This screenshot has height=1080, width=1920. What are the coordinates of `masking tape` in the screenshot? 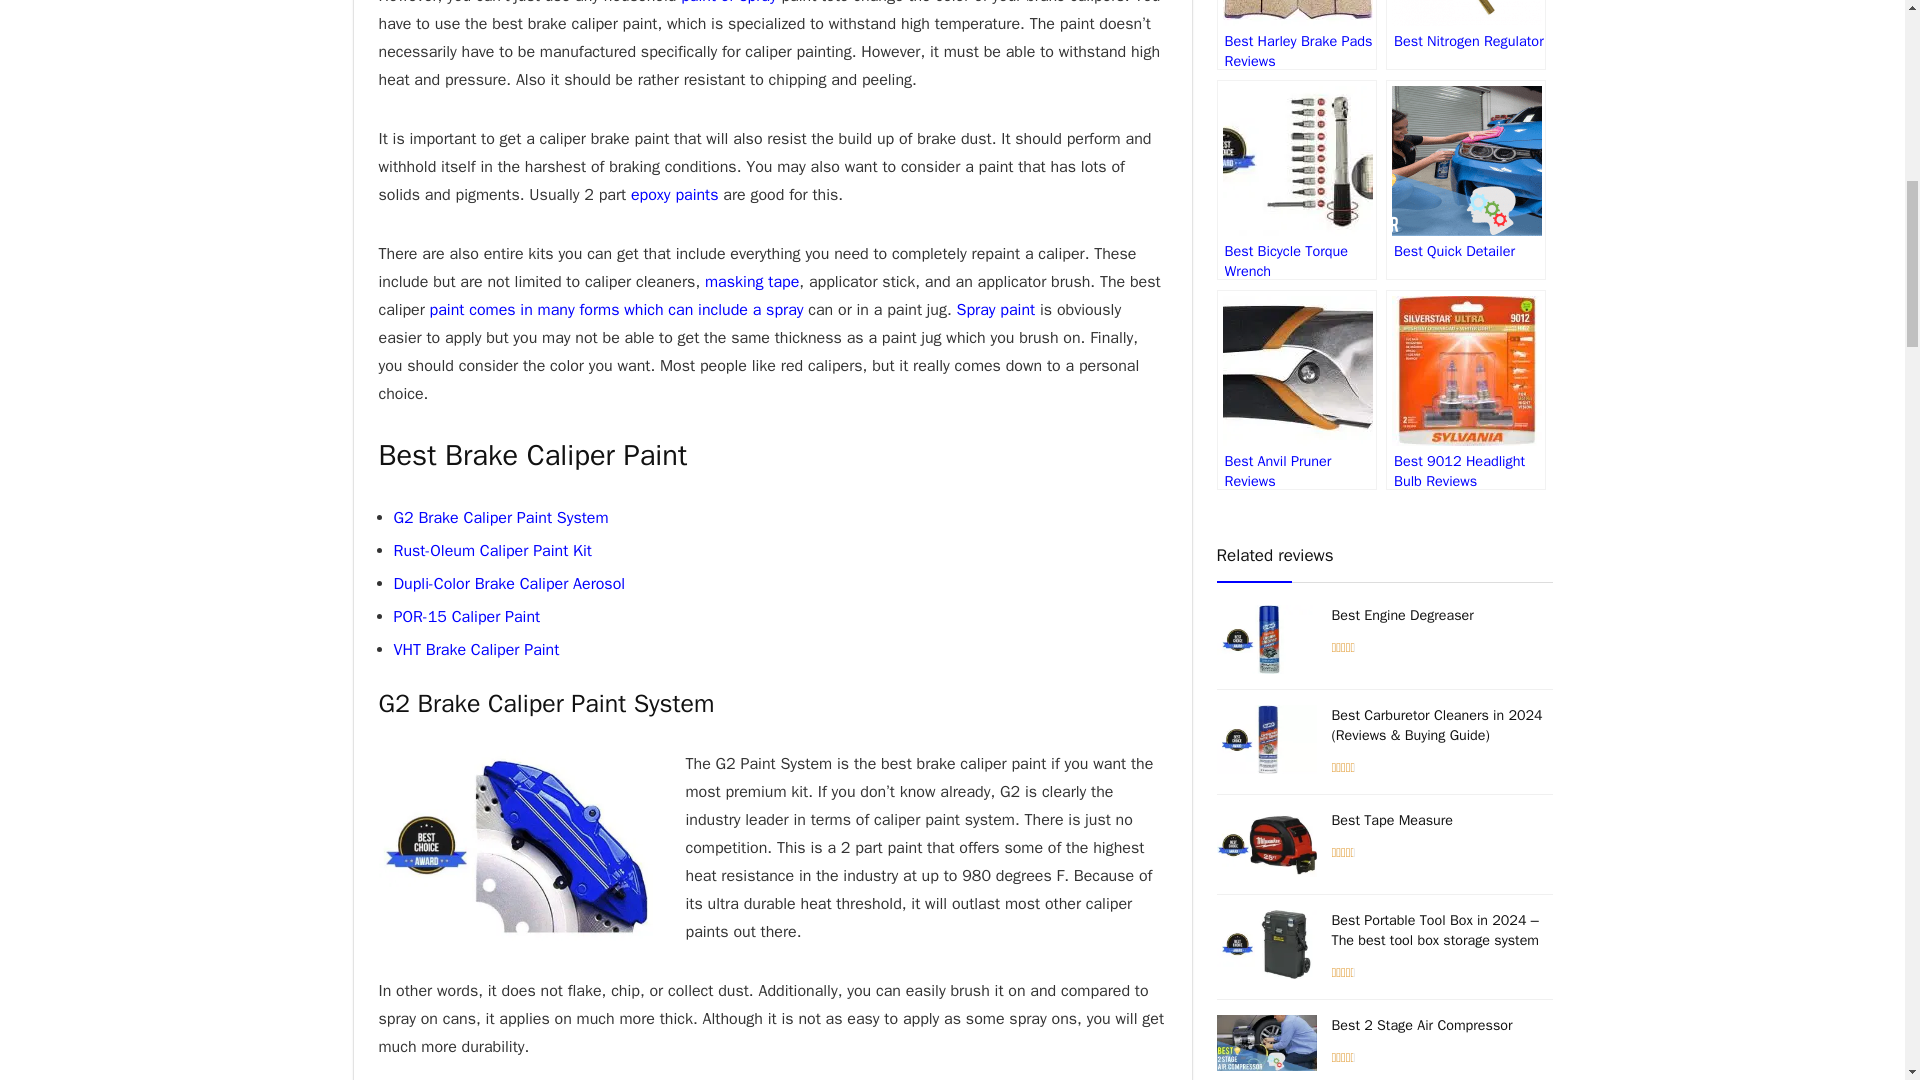 It's located at (751, 282).